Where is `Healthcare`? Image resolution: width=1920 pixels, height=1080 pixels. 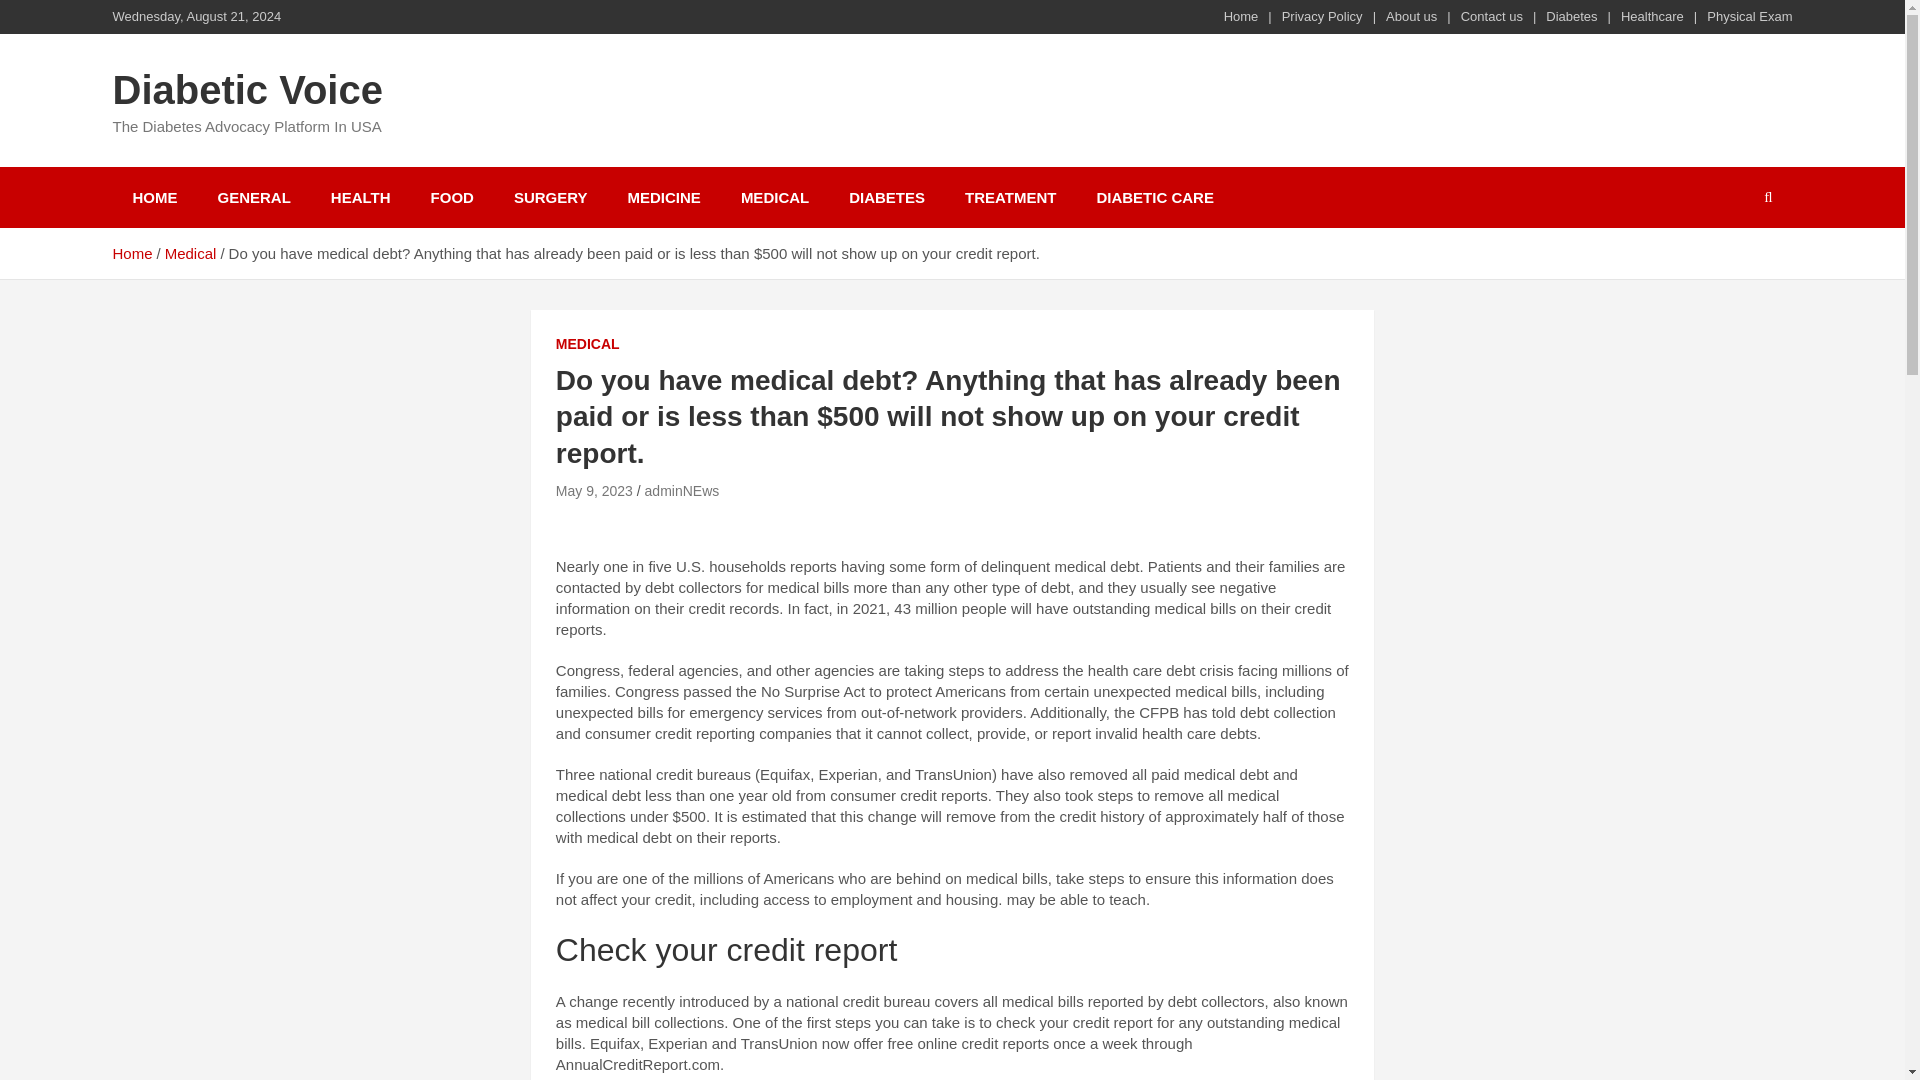
Healthcare is located at coordinates (1652, 16).